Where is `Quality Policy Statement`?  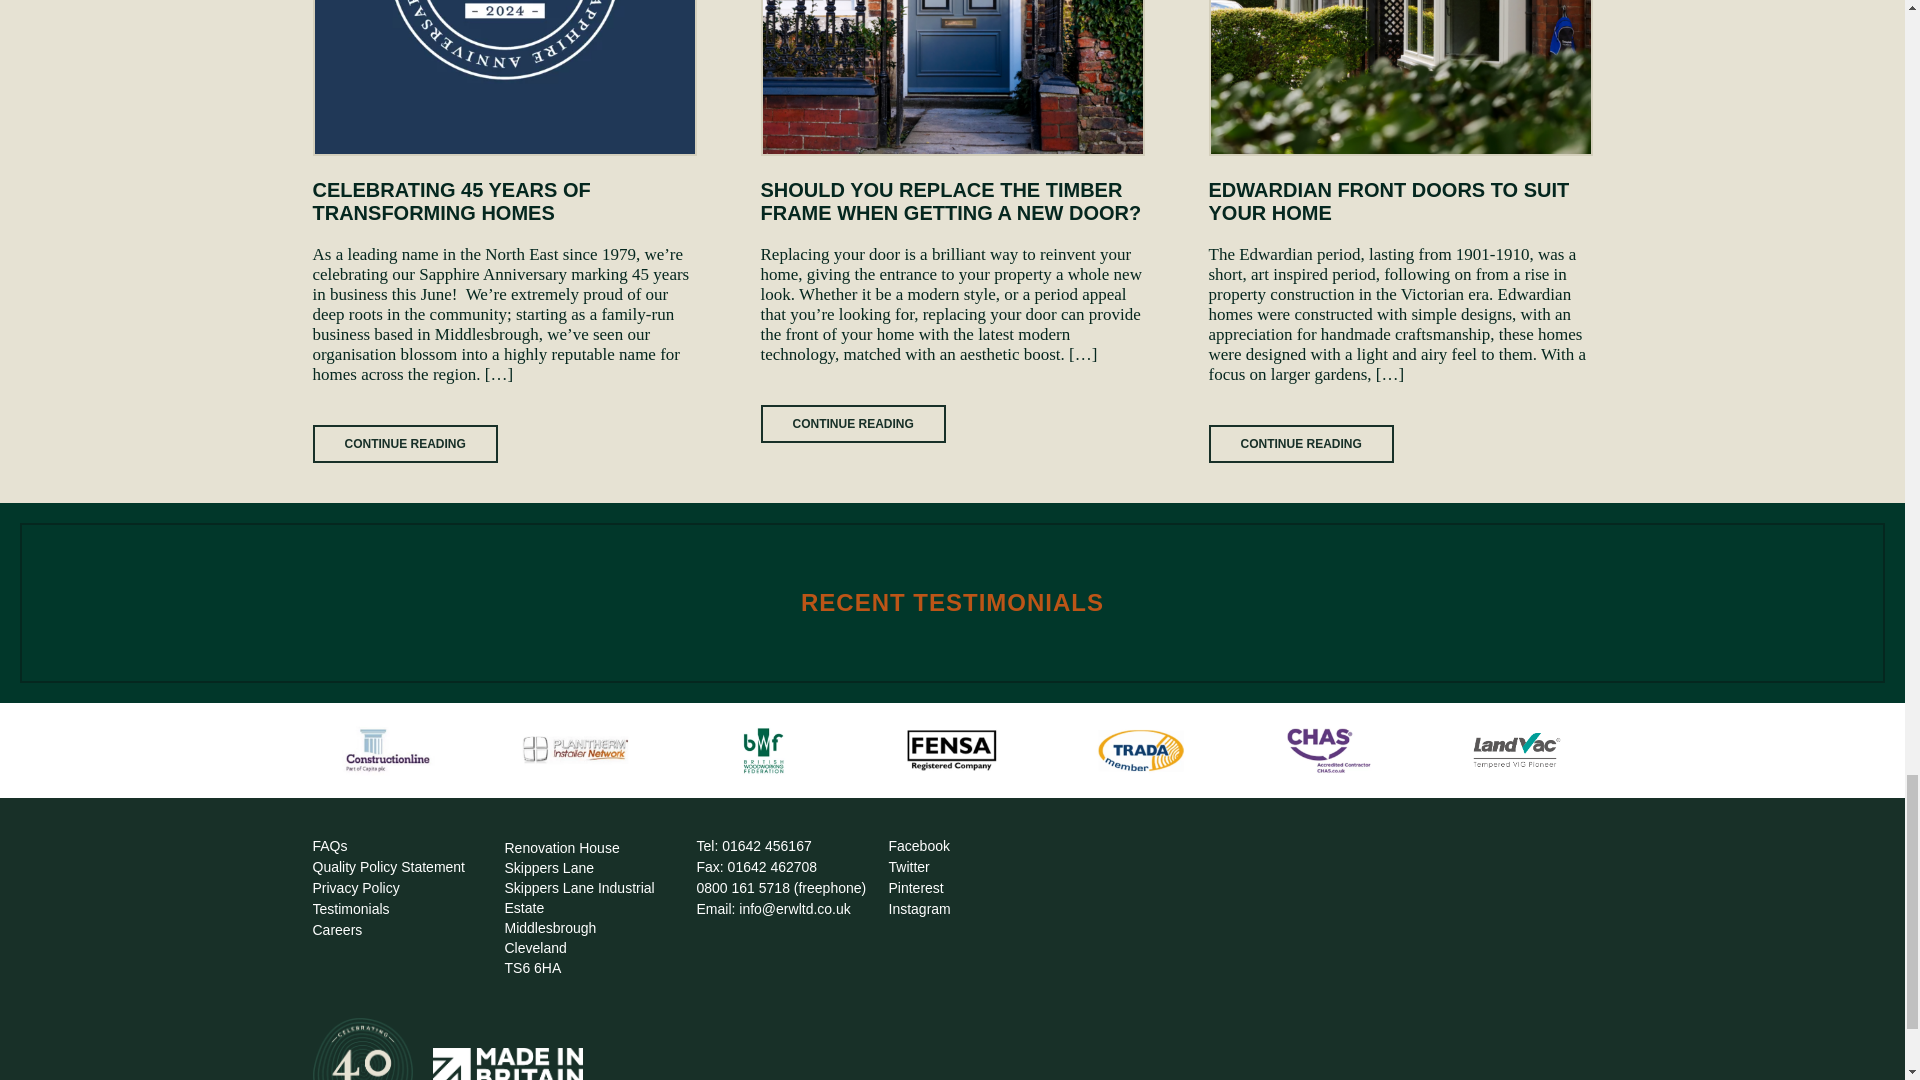
Quality Policy Statement is located at coordinates (388, 866).